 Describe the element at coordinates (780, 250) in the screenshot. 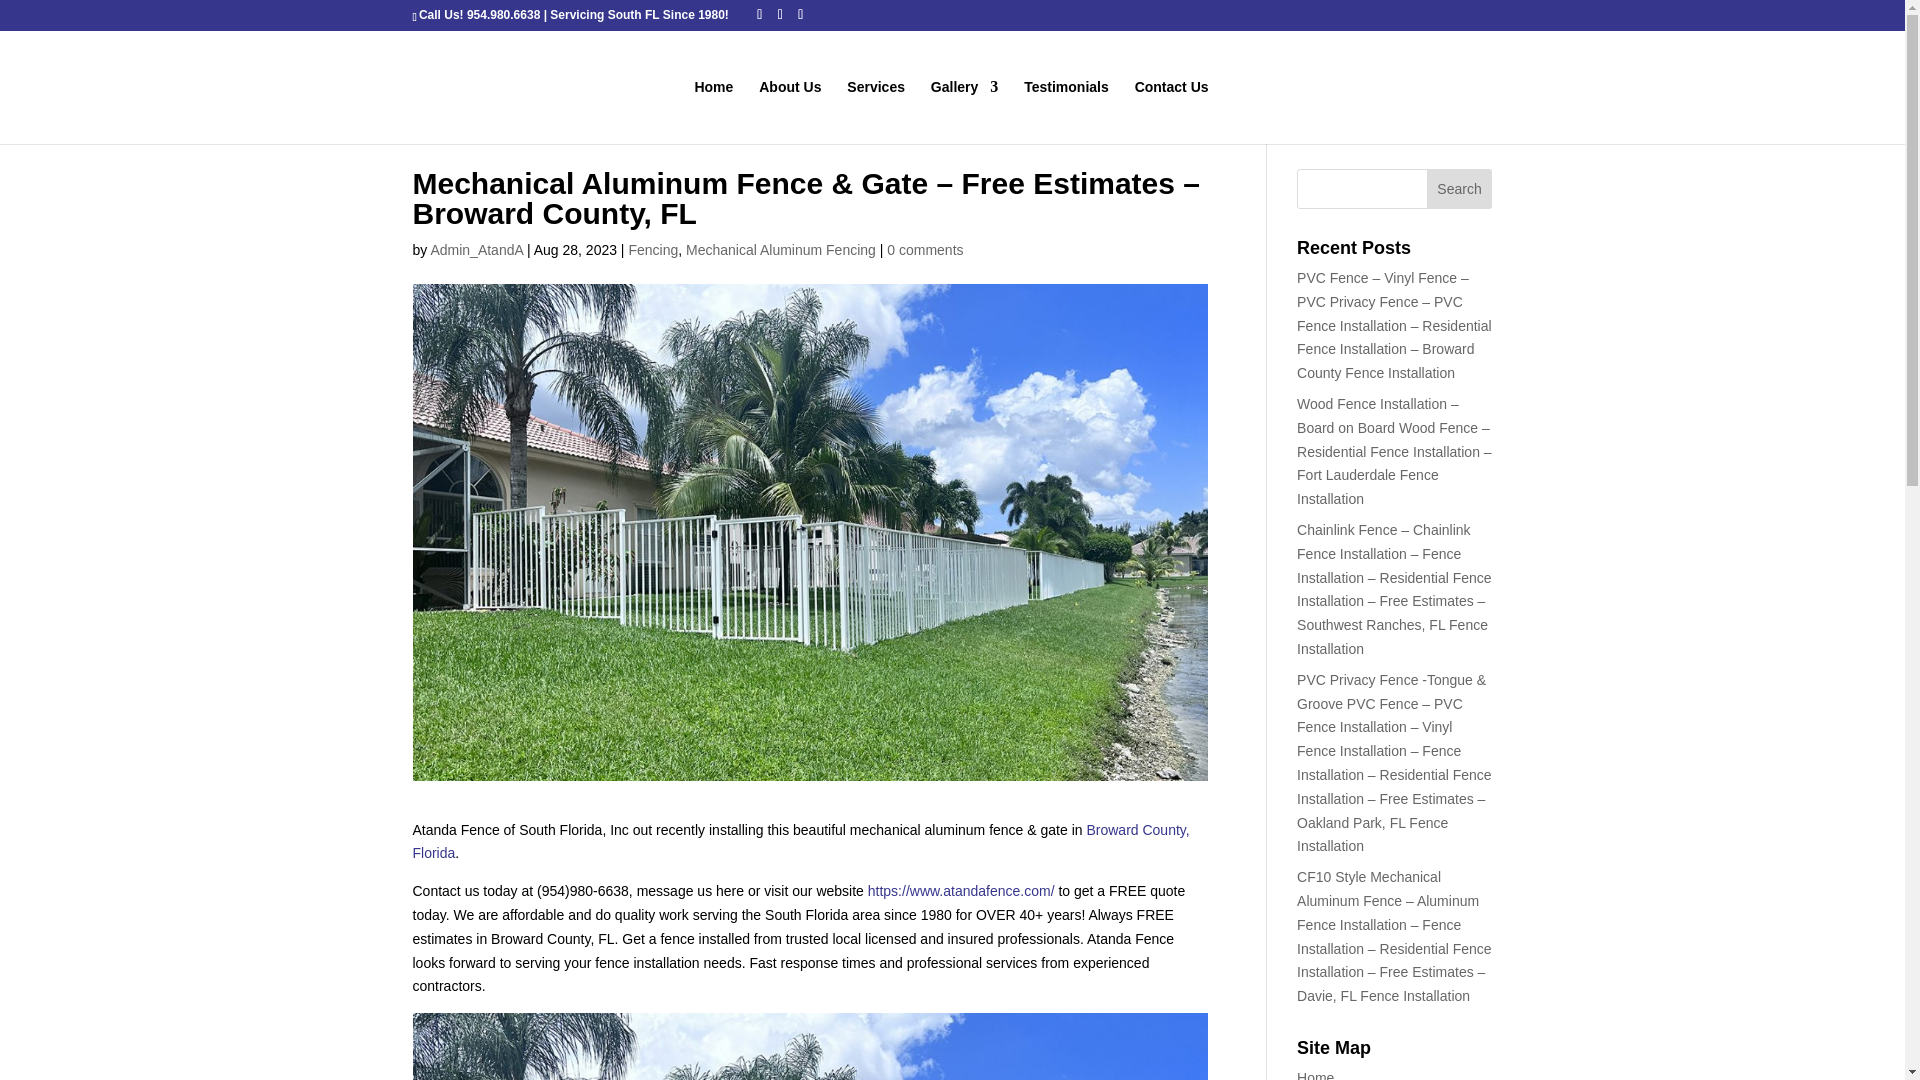

I see `Mechanical Aluminum Fencing` at that location.